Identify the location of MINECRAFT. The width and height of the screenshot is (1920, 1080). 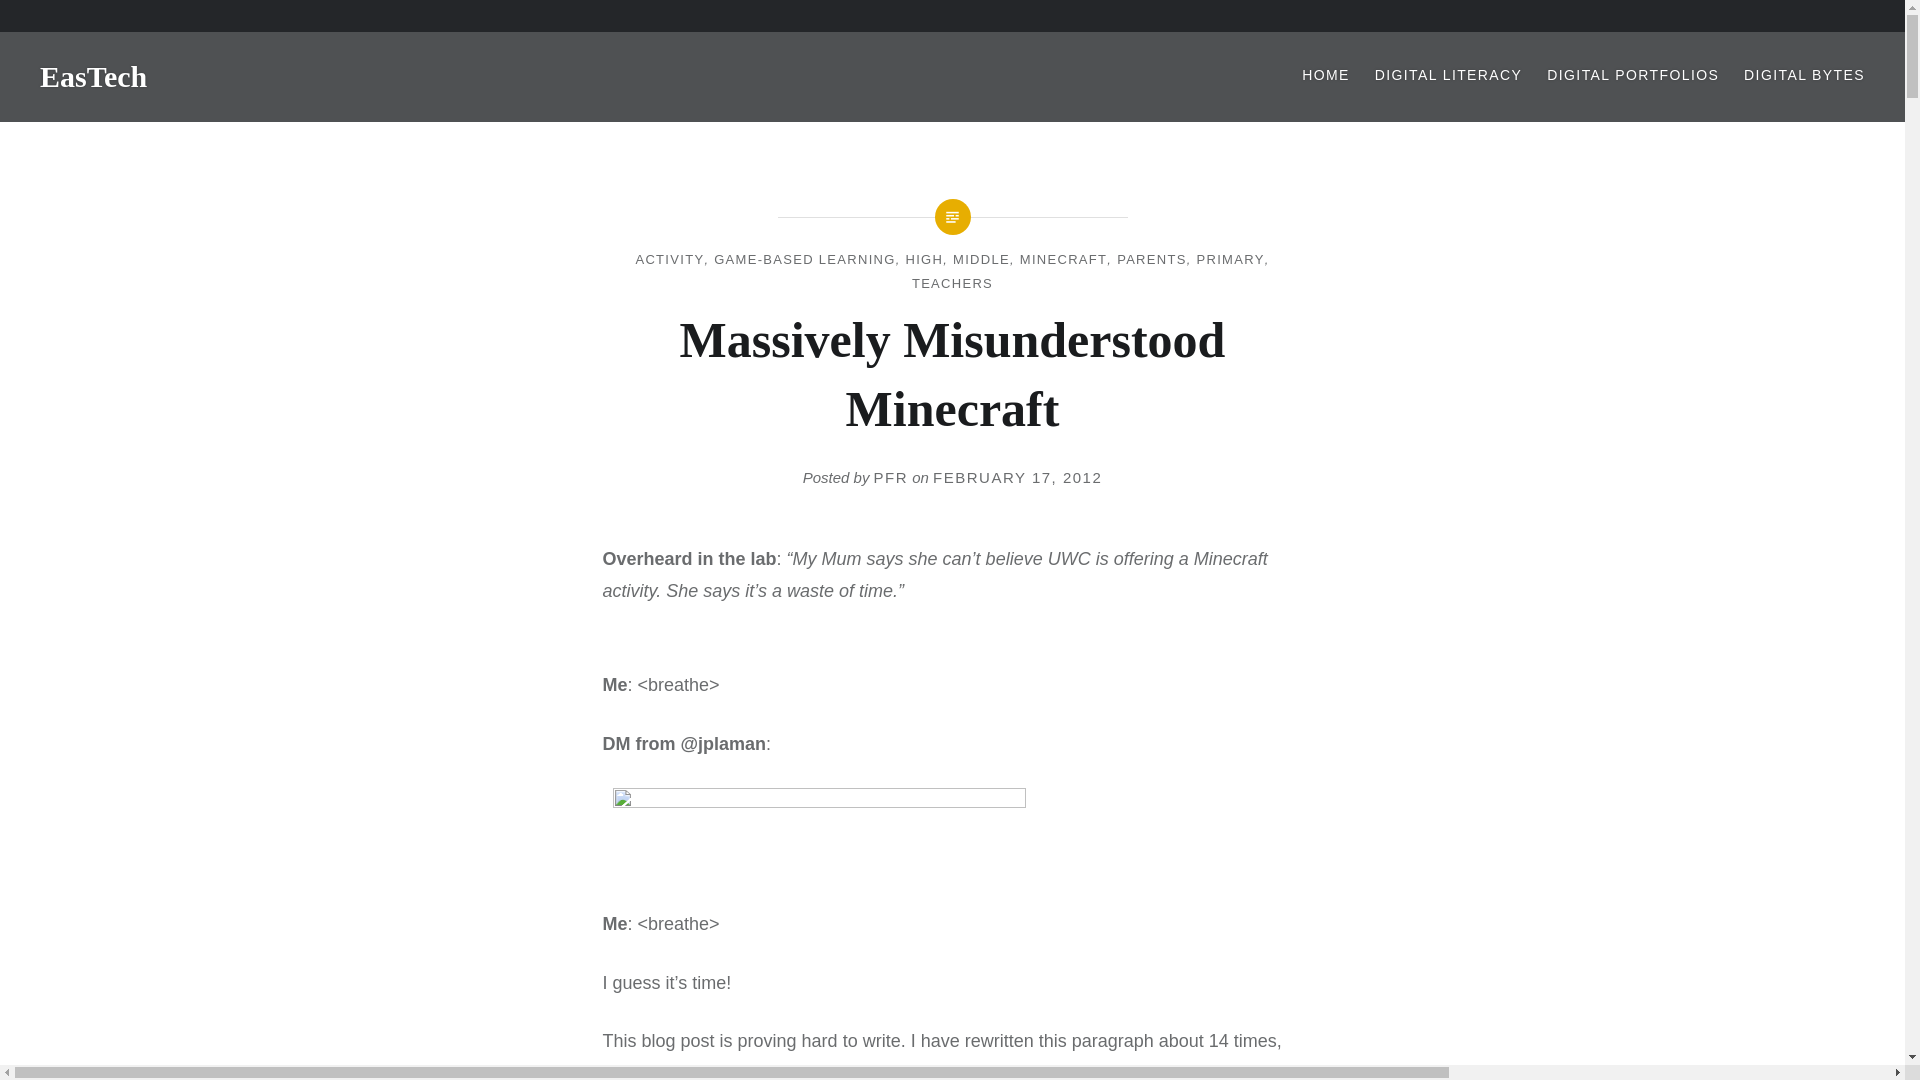
(1063, 258).